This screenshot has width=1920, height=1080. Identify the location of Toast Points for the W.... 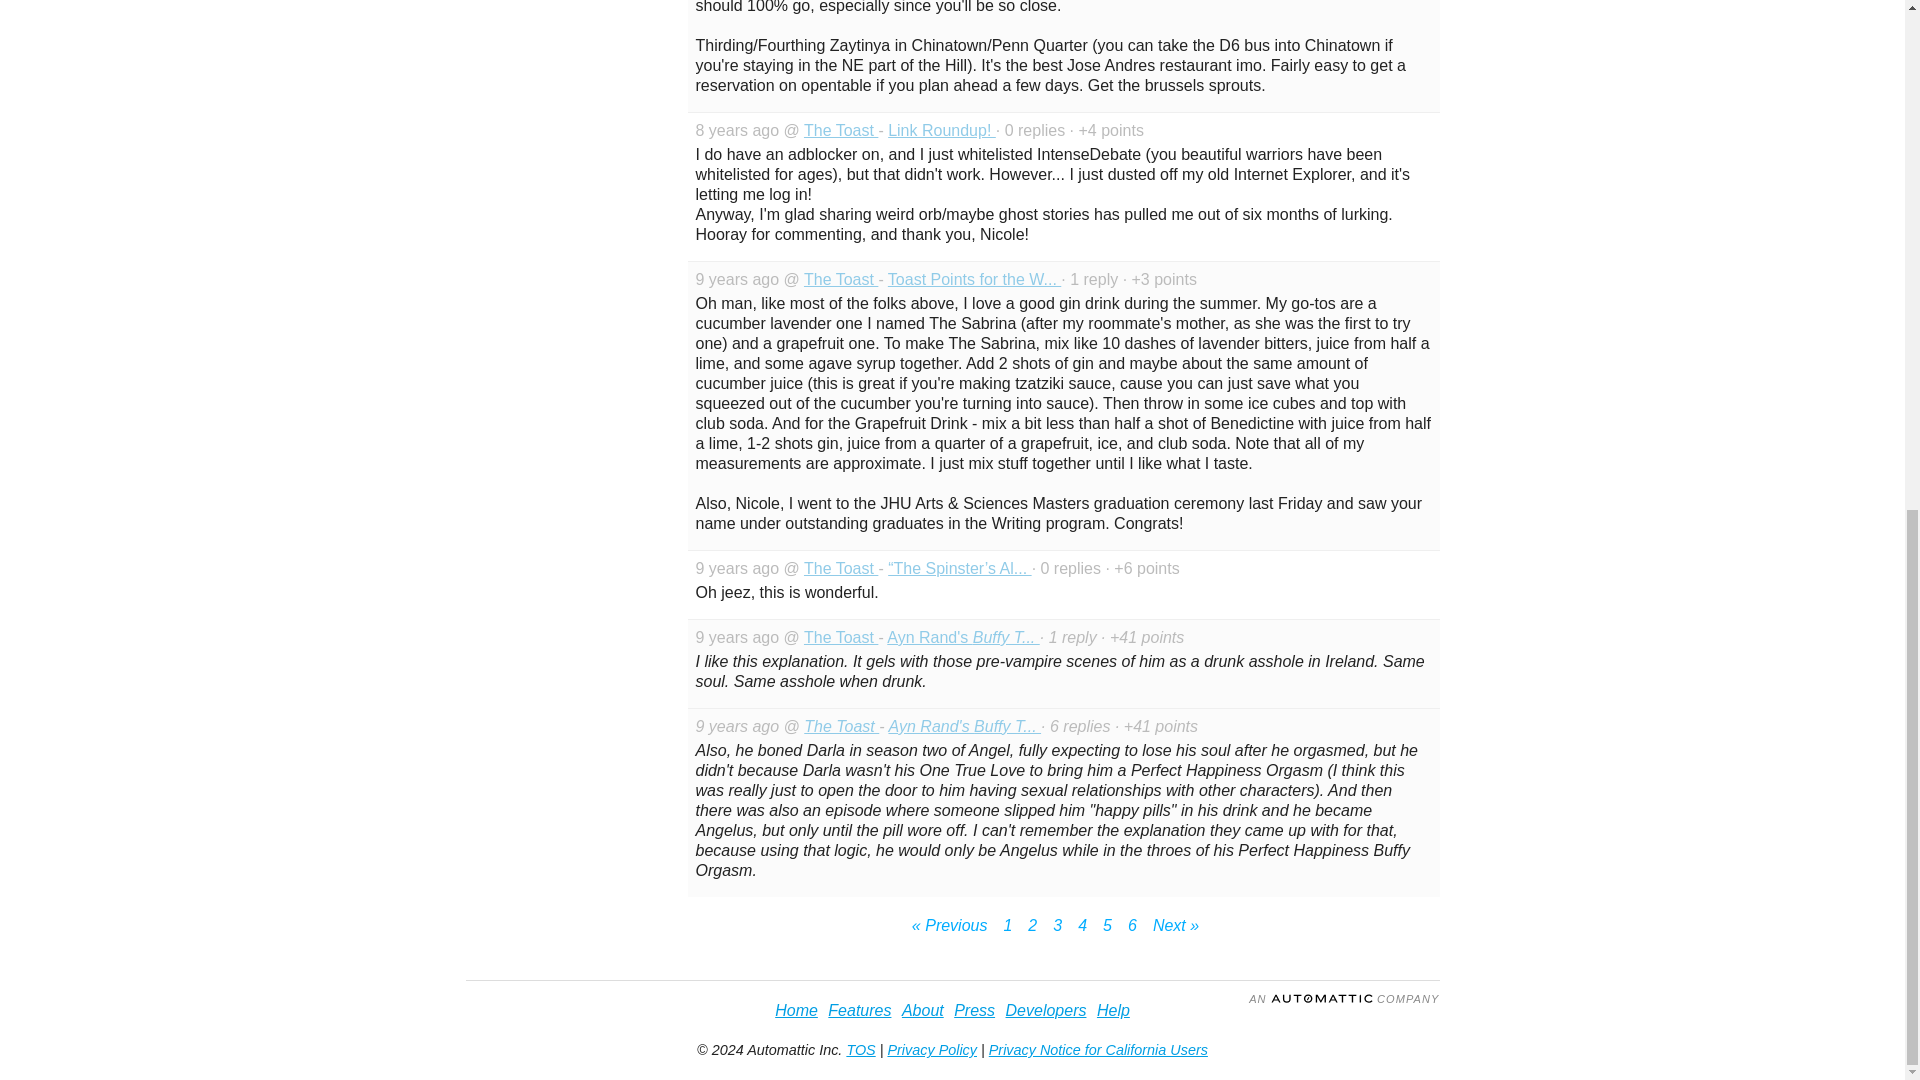
(974, 280).